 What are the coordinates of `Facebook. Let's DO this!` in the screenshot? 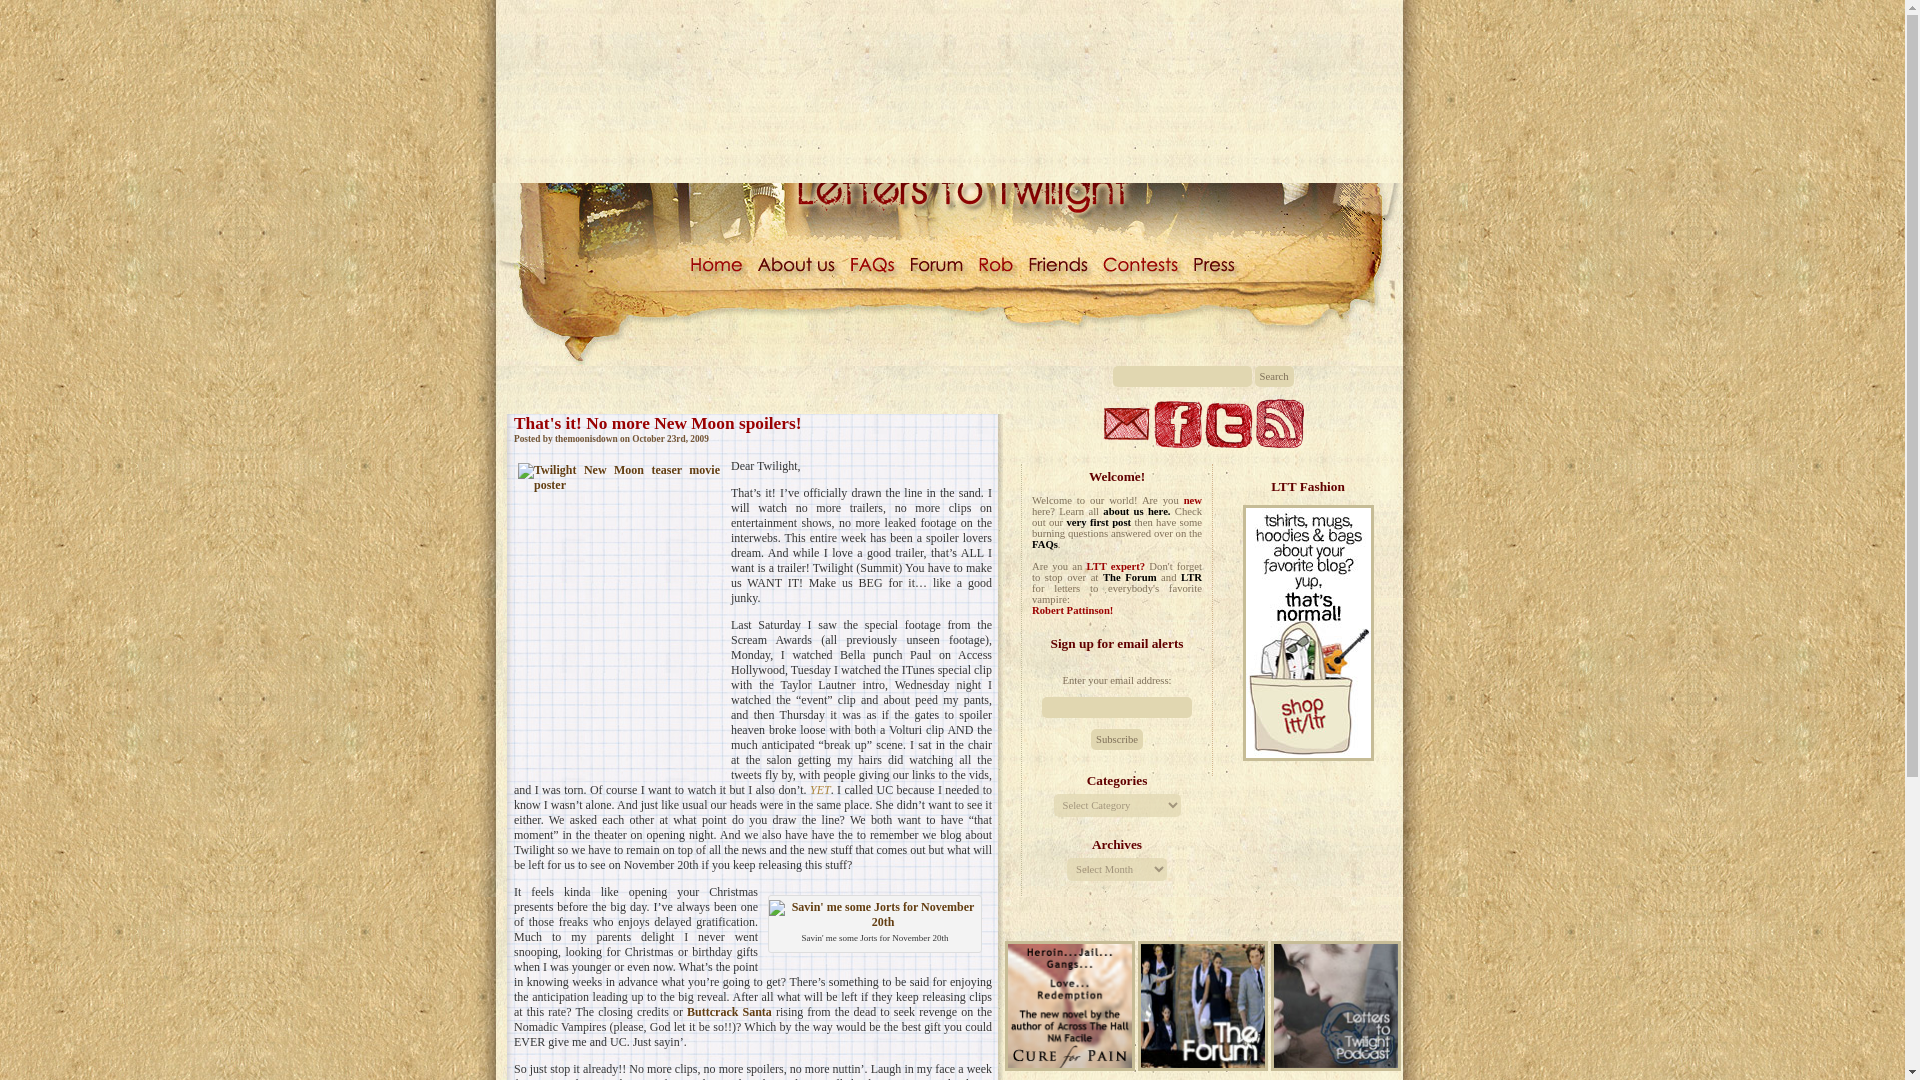 It's located at (1177, 424).